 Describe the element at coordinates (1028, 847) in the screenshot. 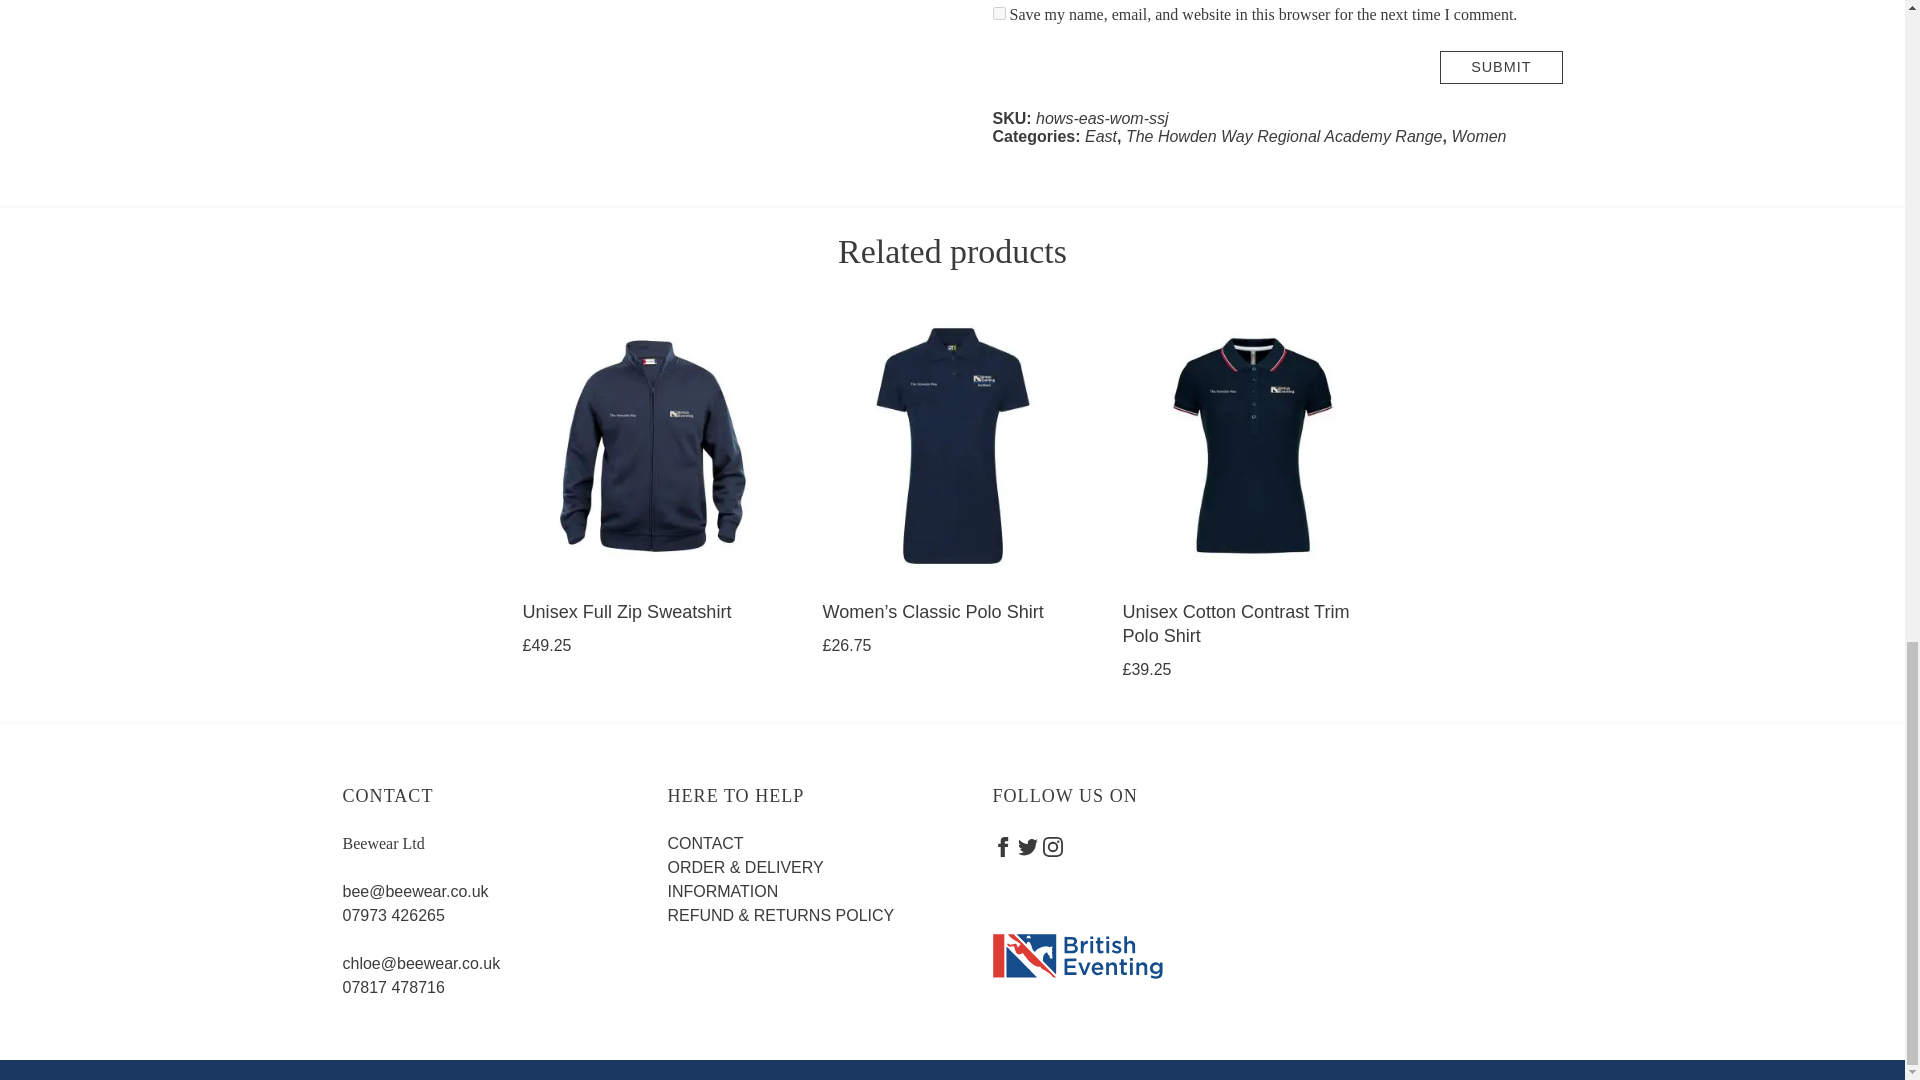

I see `Twitter` at that location.